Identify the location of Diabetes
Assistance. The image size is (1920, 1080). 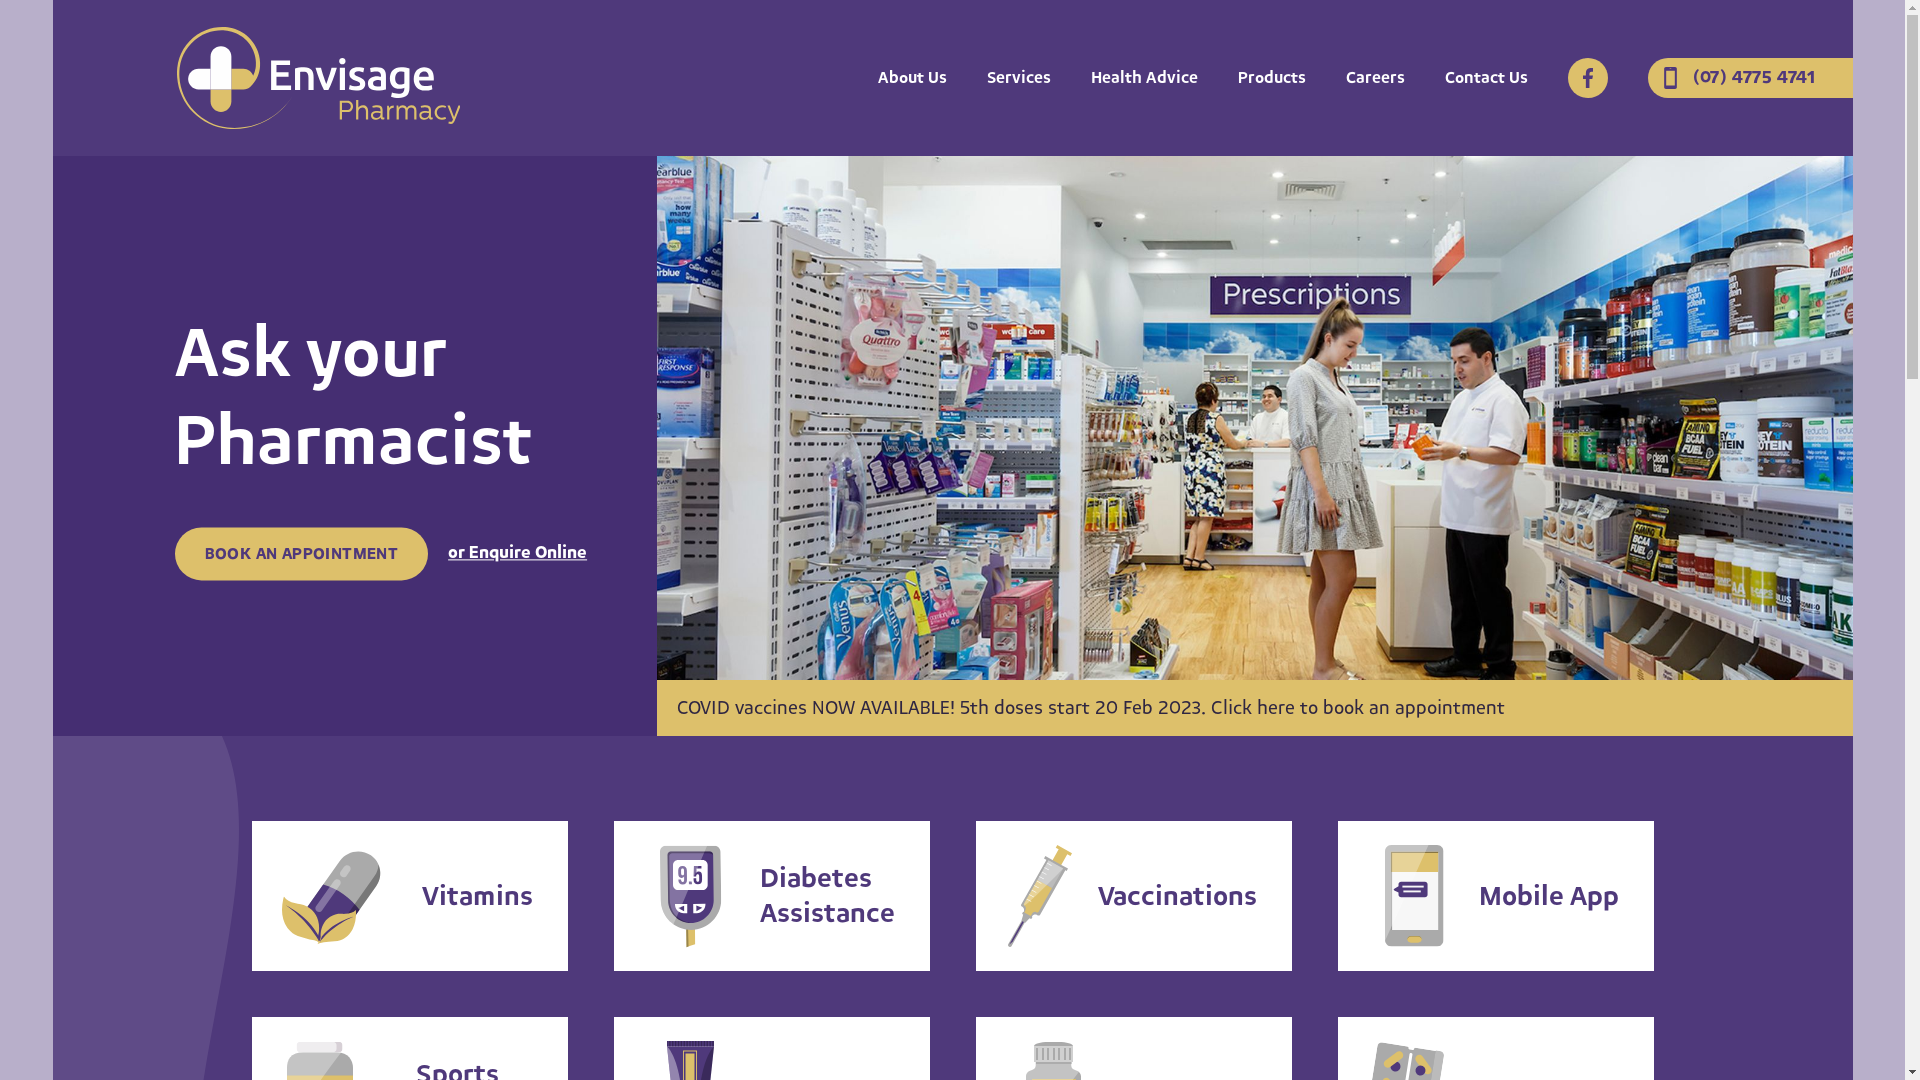
(772, 896).